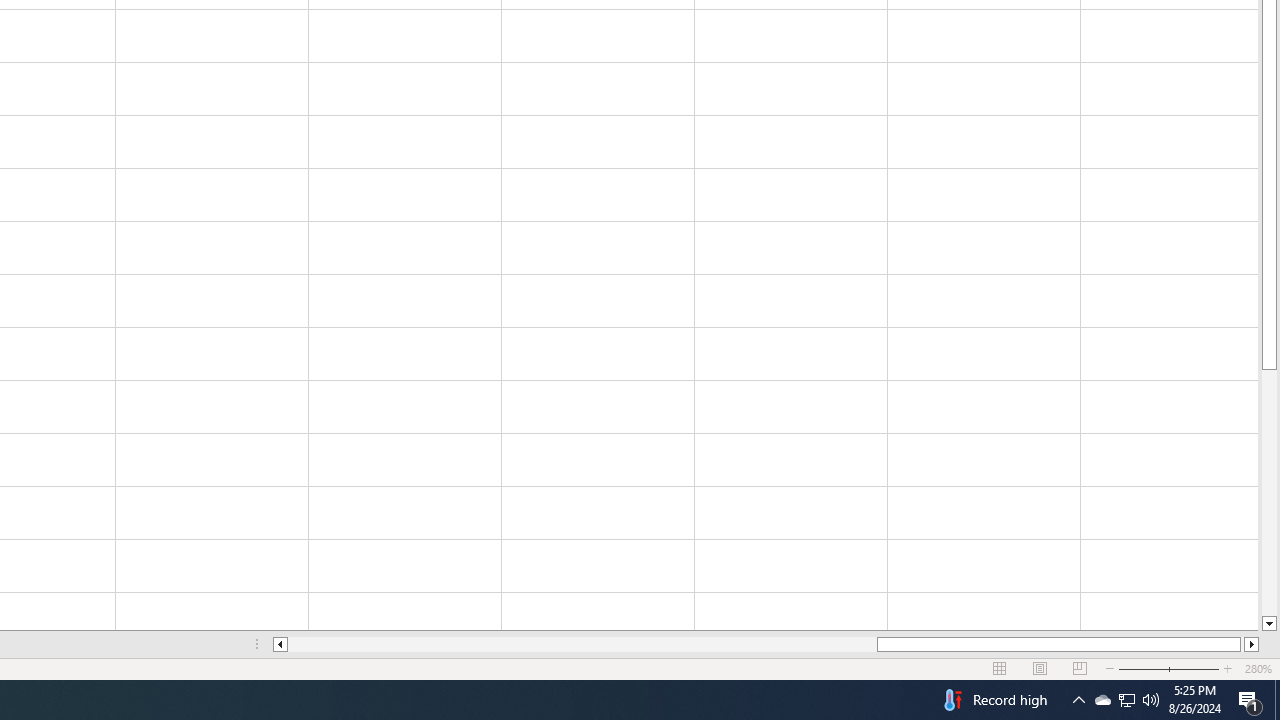 The width and height of the screenshot is (1280, 720). I want to click on Class: NetUIScrollBar, so click(766, 644).